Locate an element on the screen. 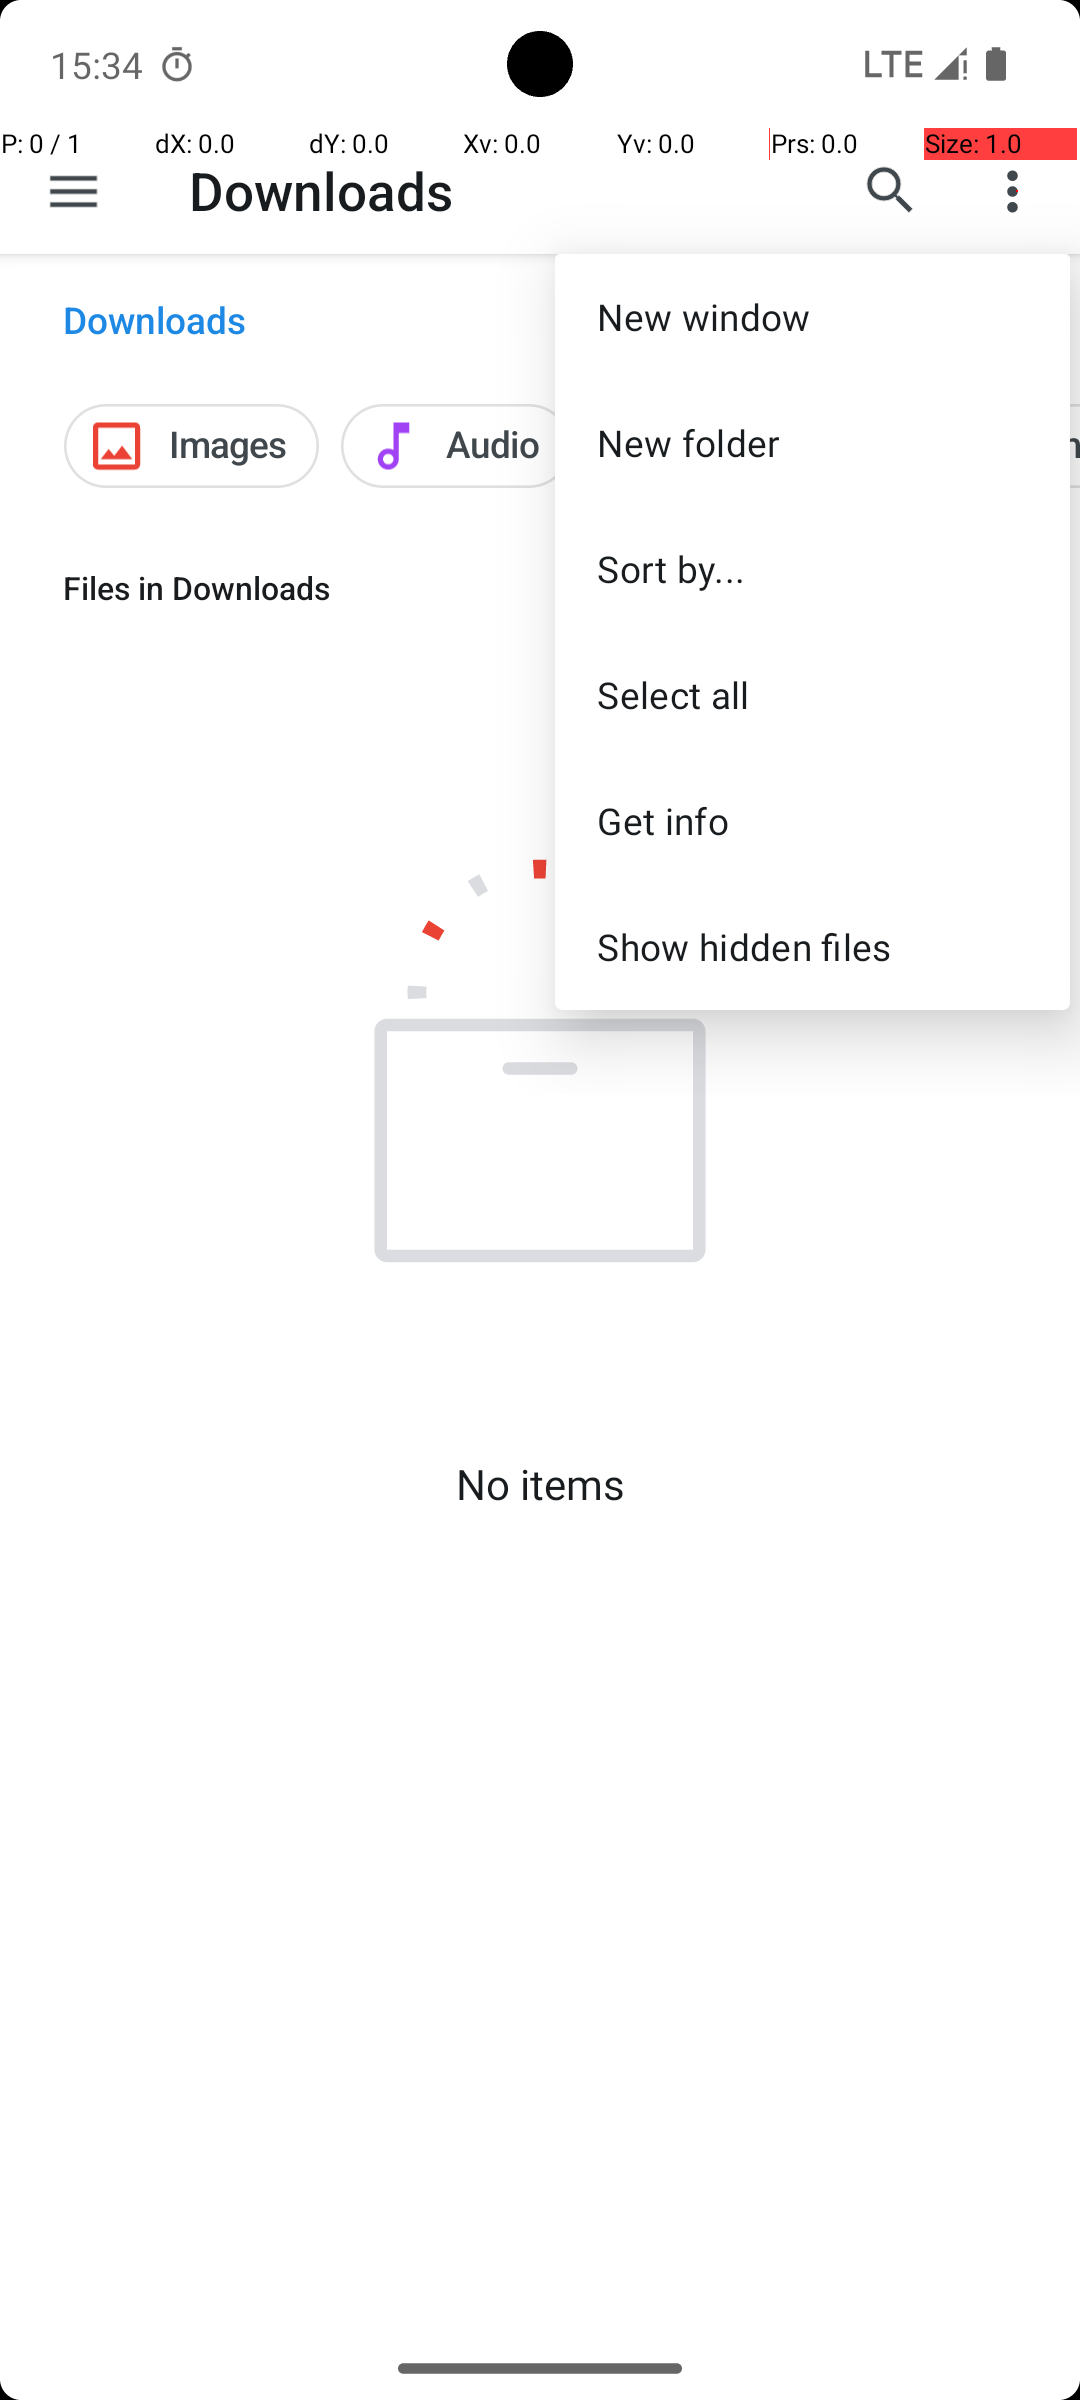 The height and width of the screenshot is (2400, 1080). Show hidden files is located at coordinates (812, 946).